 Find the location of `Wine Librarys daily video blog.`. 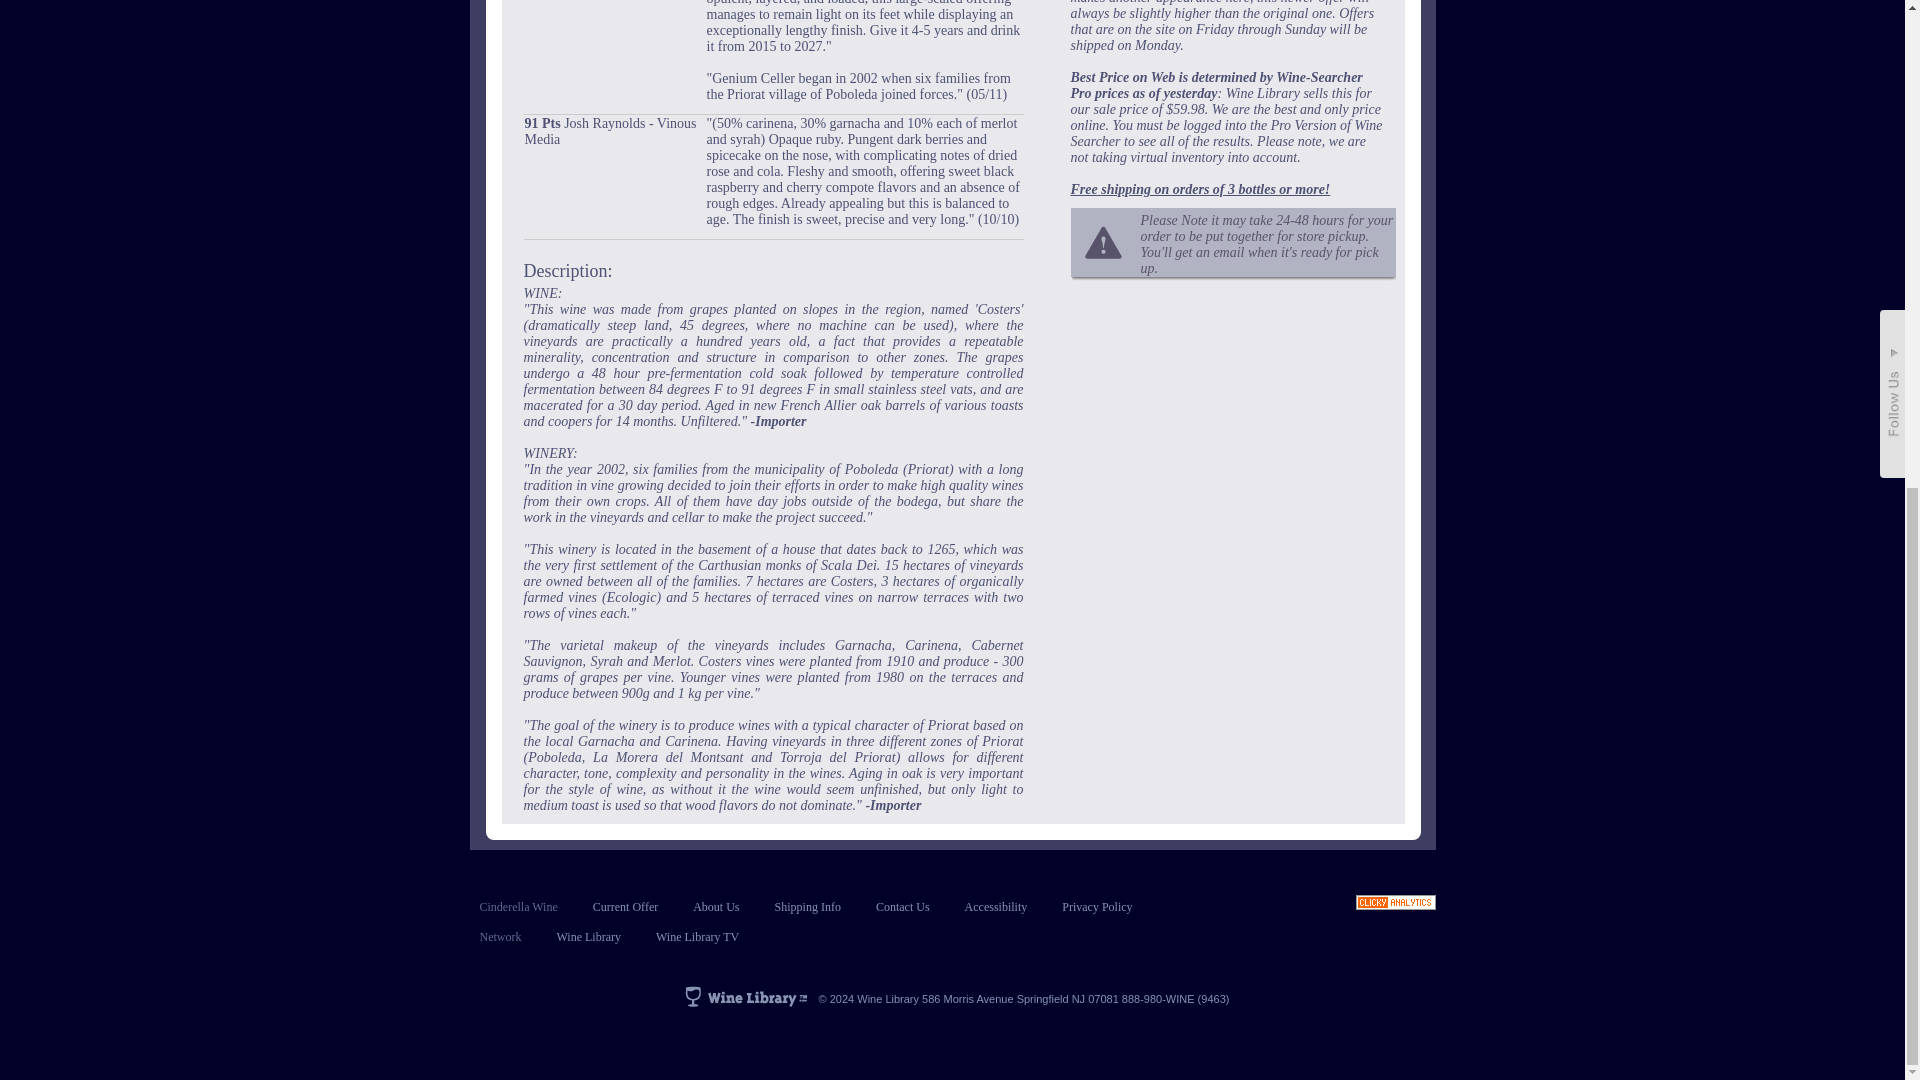

Wine Librarys daily video blog. is located at coordinates (698, 936).